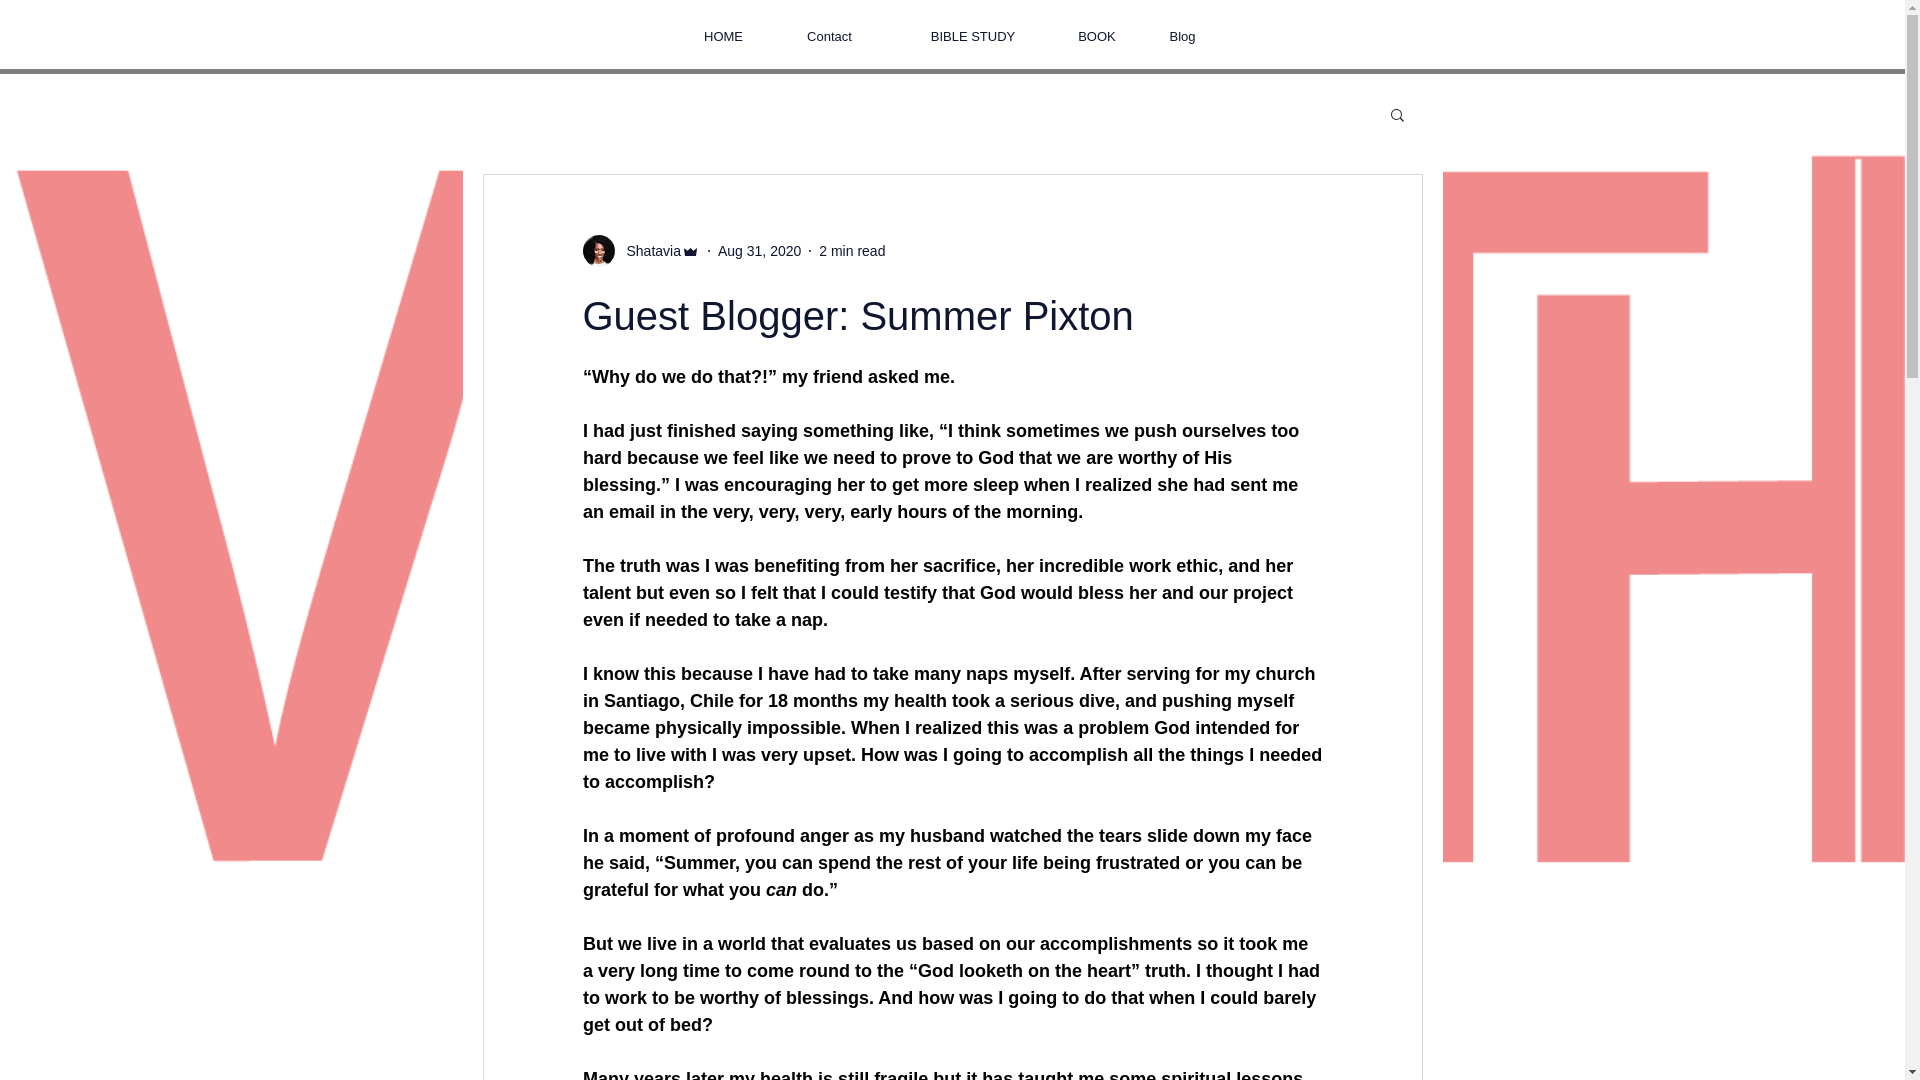  I want to click on Aug 31, 2020, so click(759, 250).